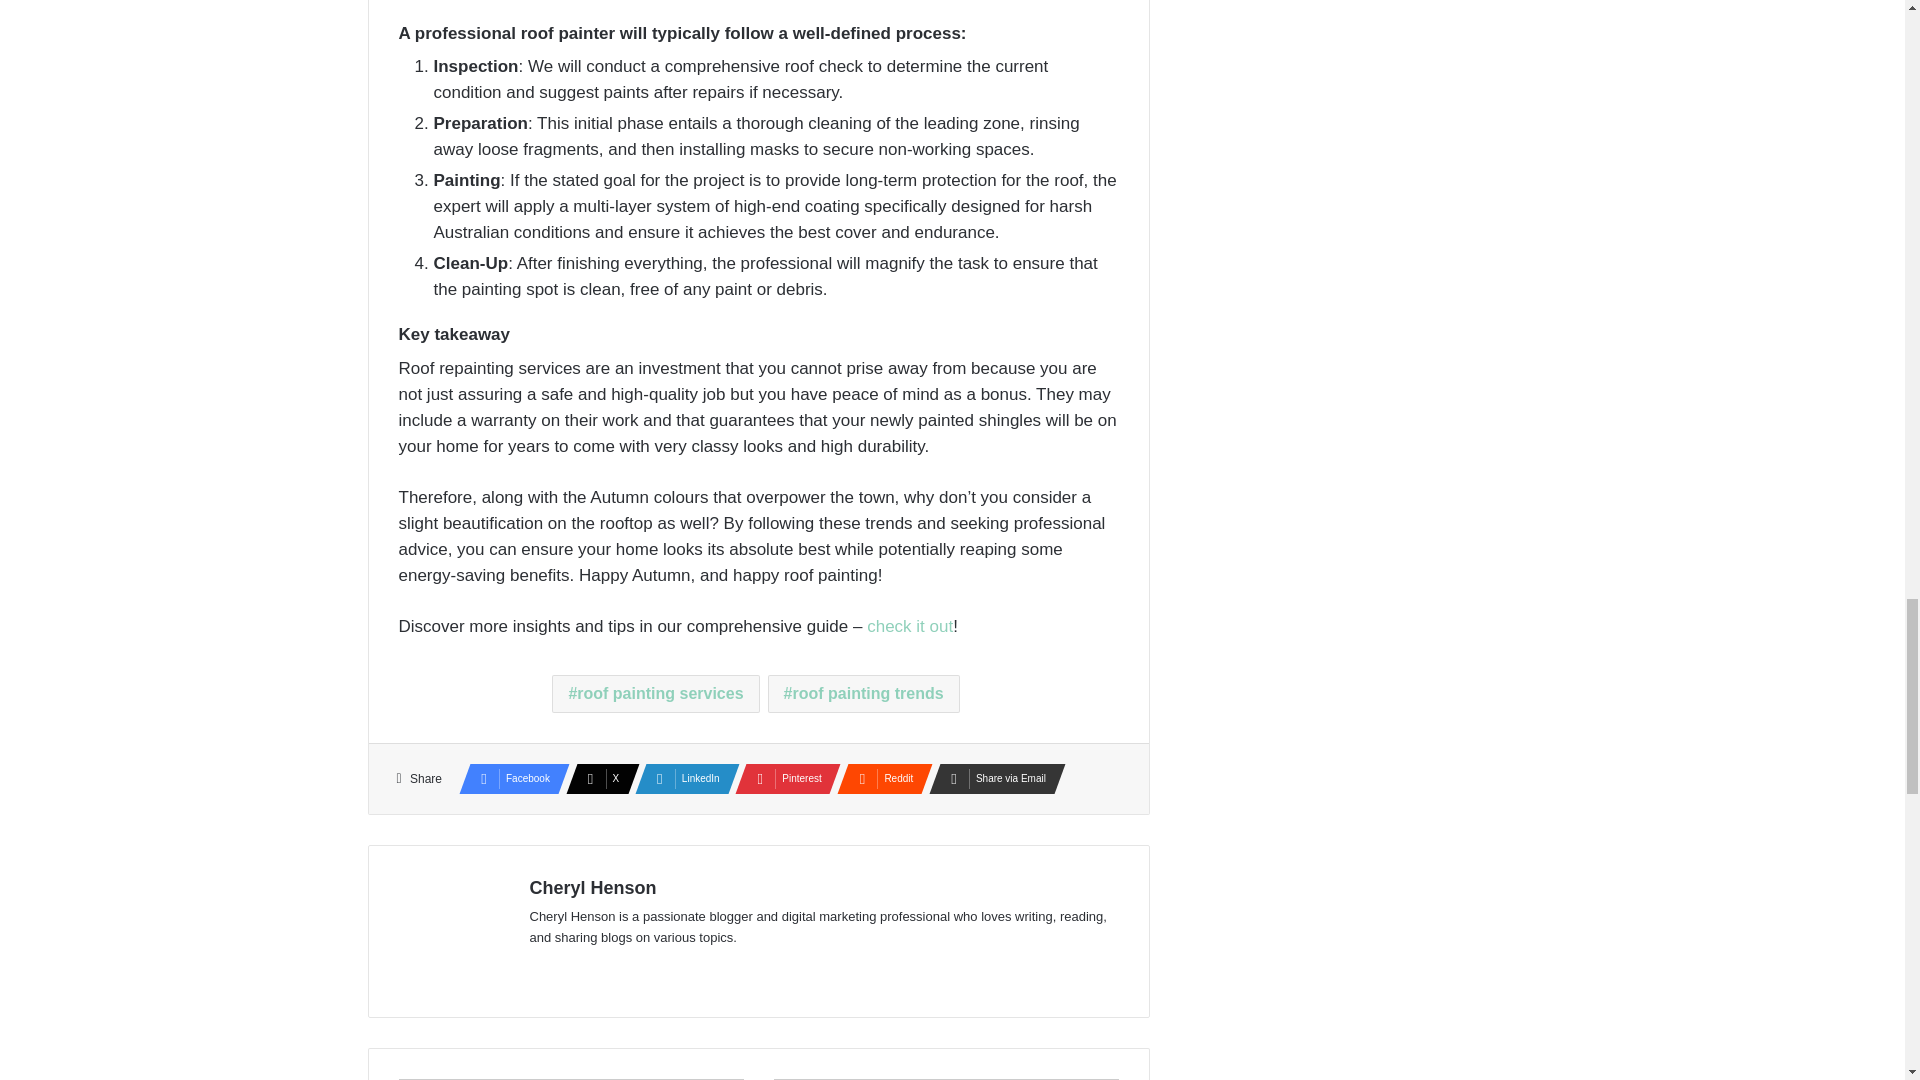 The width and height of the screenshot is (1920, 1080). Describe the element at coordinates (596, 778) in the screenshot. I see `X` at that location.